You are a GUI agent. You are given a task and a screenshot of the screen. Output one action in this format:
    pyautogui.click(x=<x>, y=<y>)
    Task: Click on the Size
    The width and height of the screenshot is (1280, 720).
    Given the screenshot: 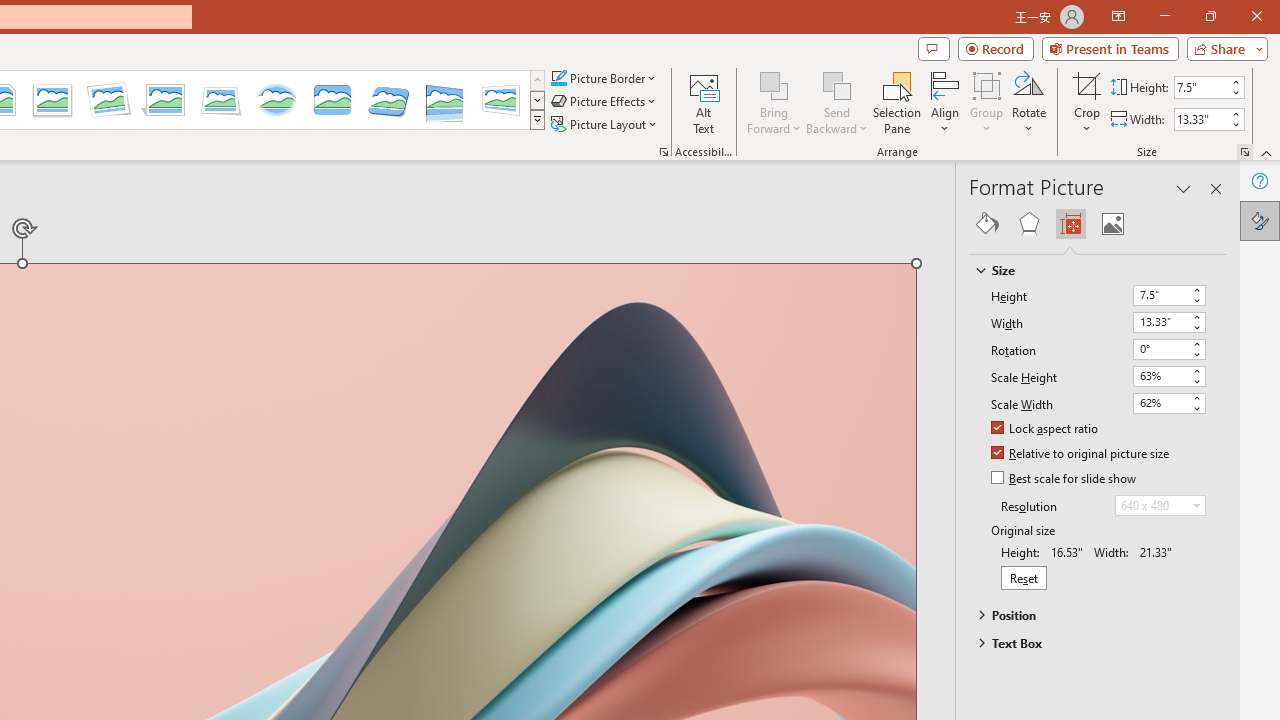 What is the action you would take?
    pyautogui.click(x=1088, y=270)
    